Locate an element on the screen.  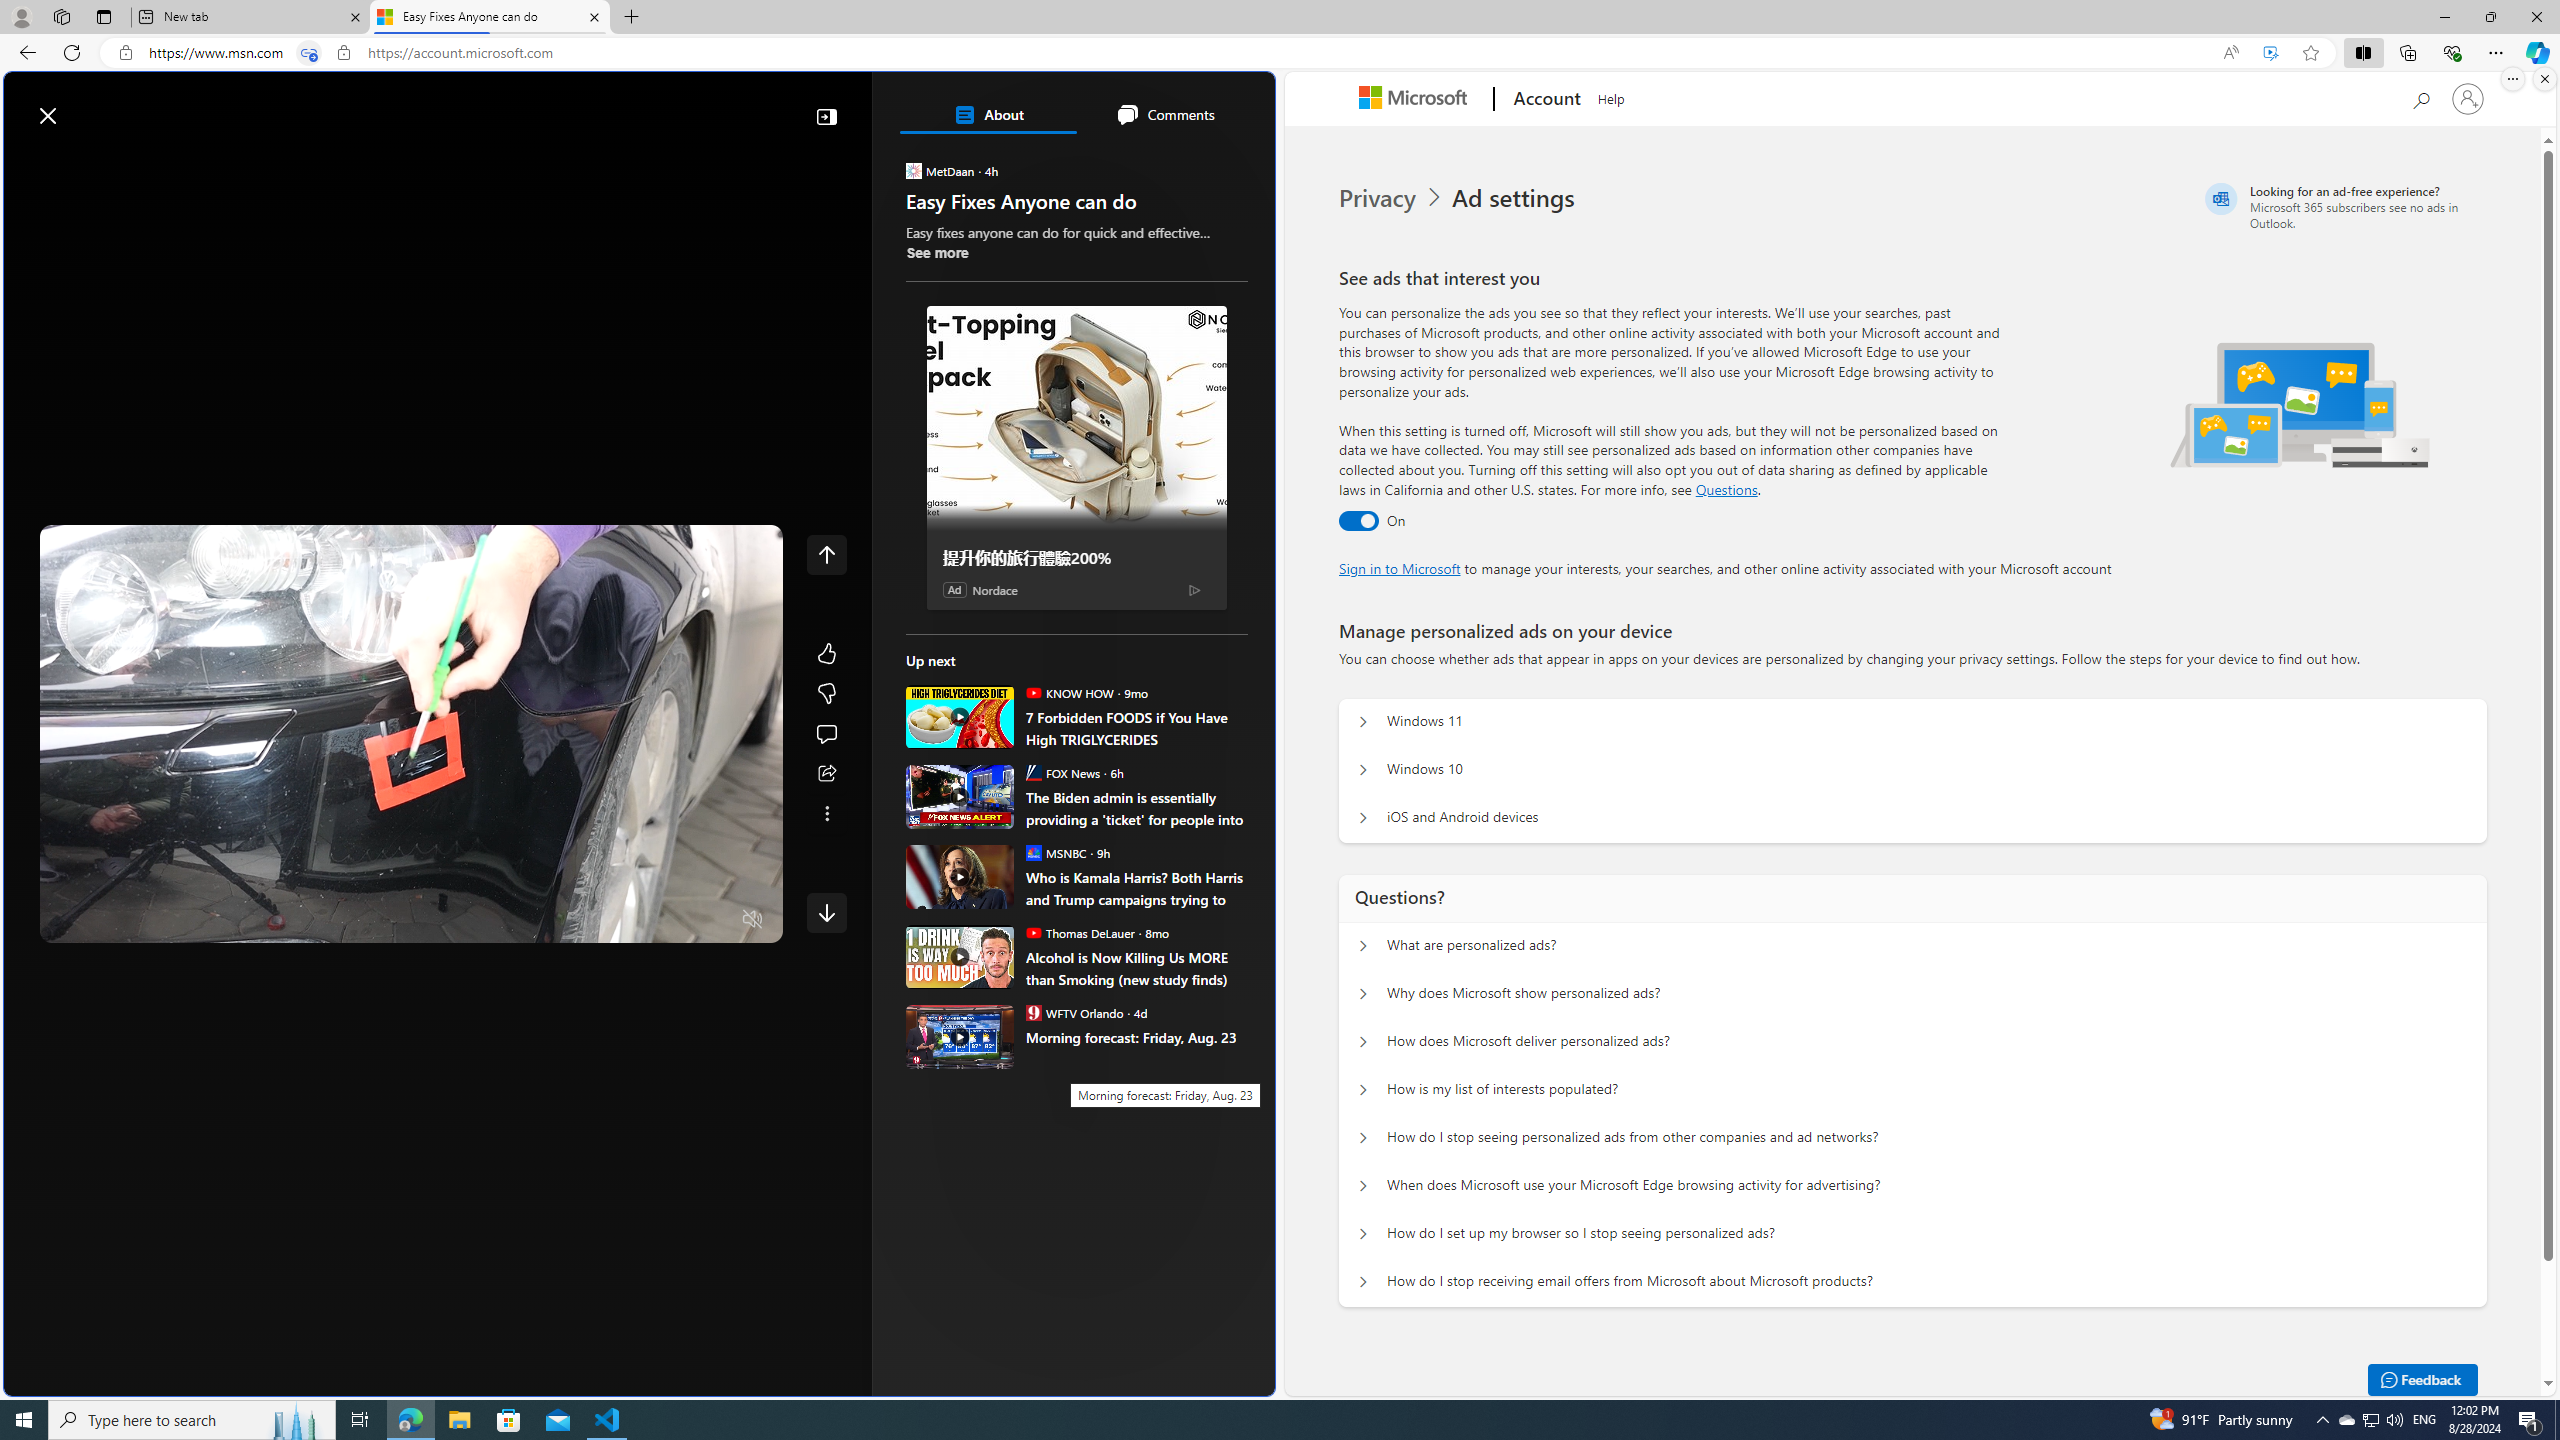
Fullscreen is located at coordinates (714, 920).